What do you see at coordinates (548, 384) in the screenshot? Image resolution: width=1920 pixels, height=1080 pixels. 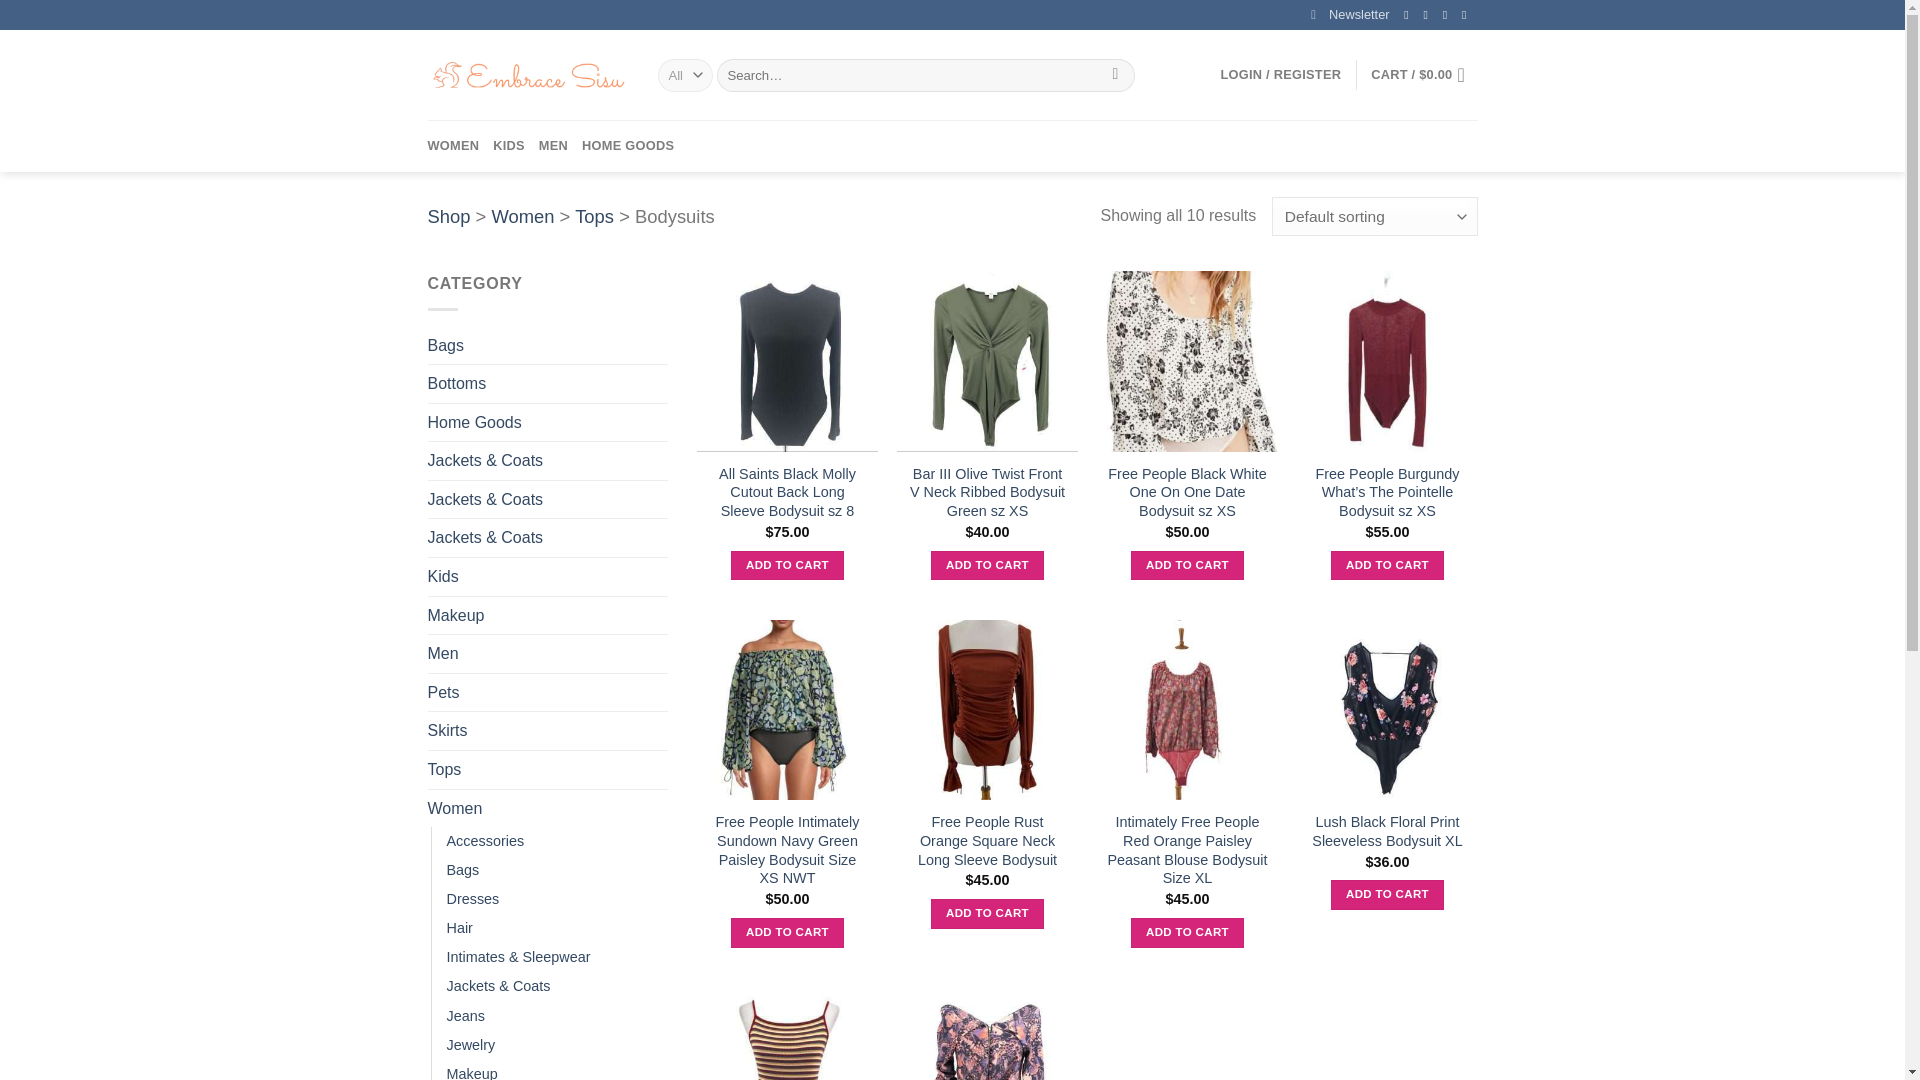 I see `Bottoms` at bounding box center [548, 384].